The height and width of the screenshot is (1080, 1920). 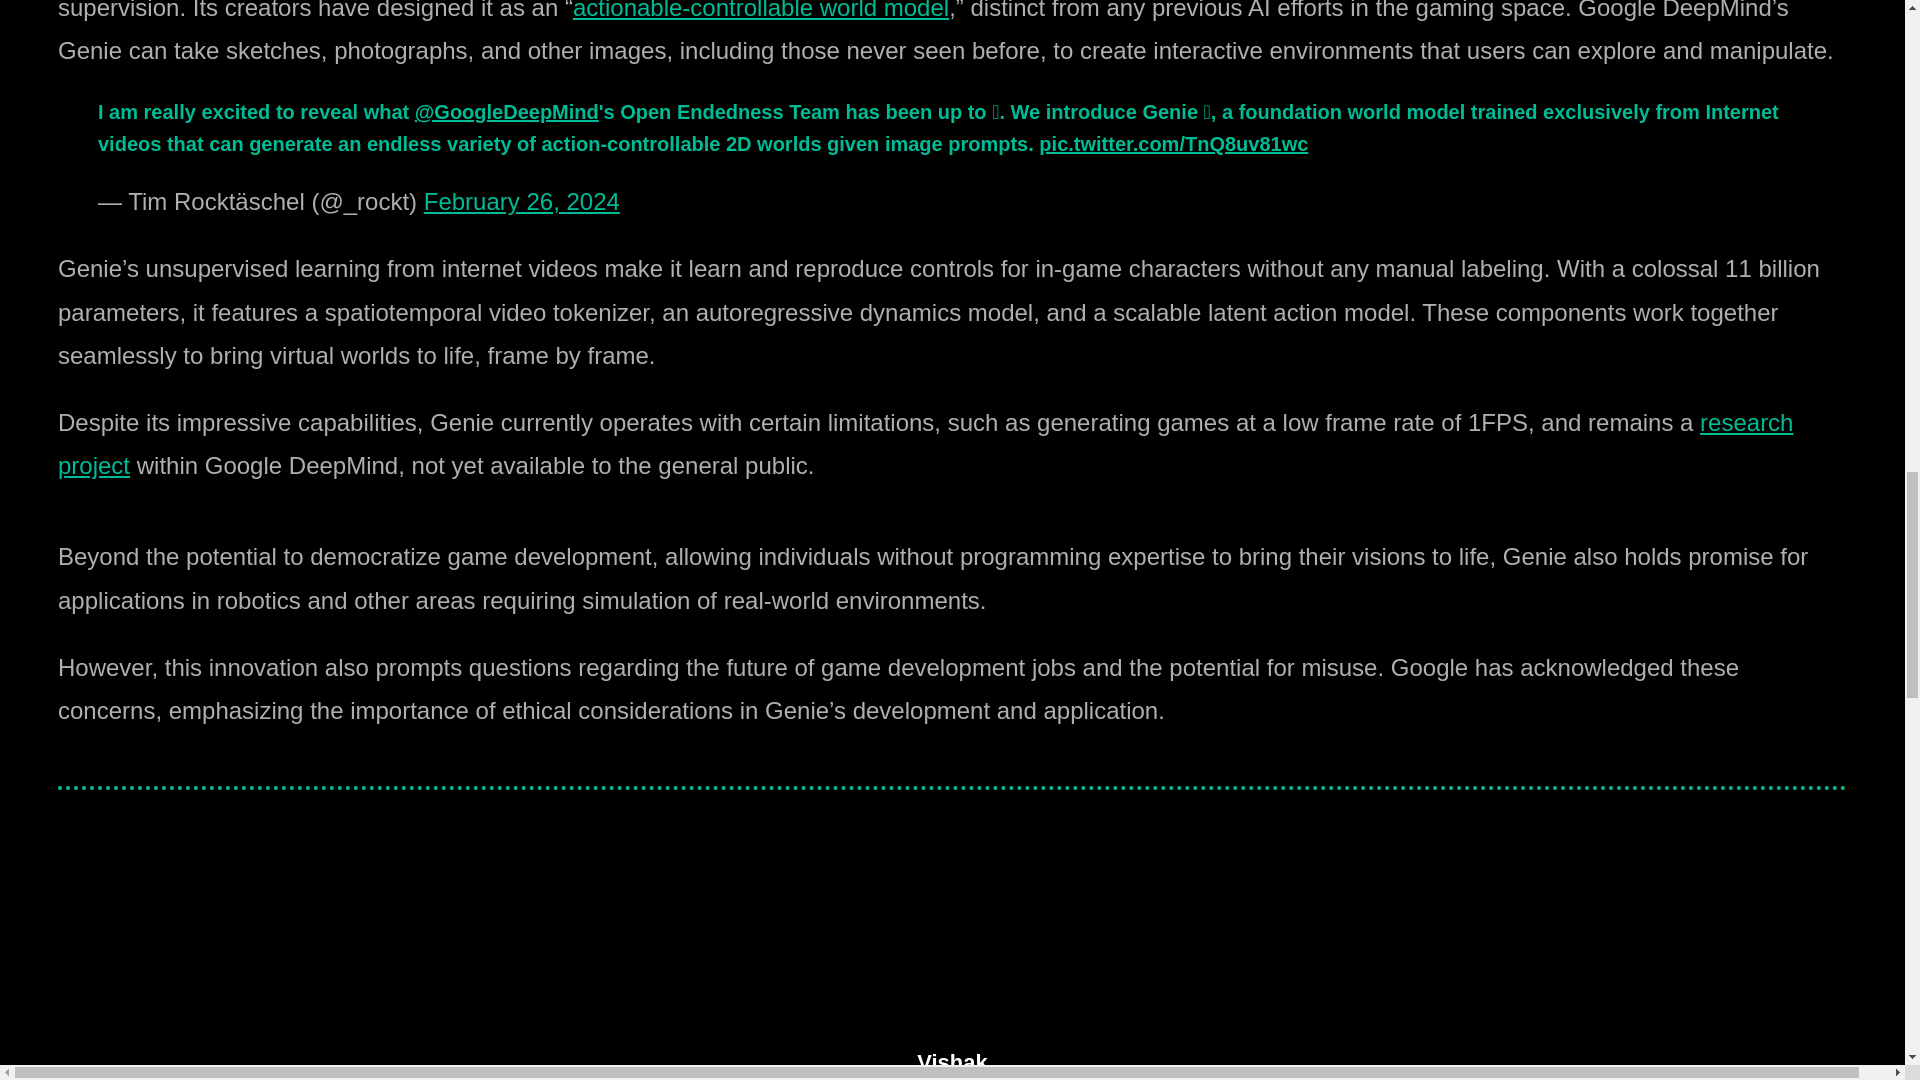 I want to click on actionable-controllable world model, so click(x=760, y=10).